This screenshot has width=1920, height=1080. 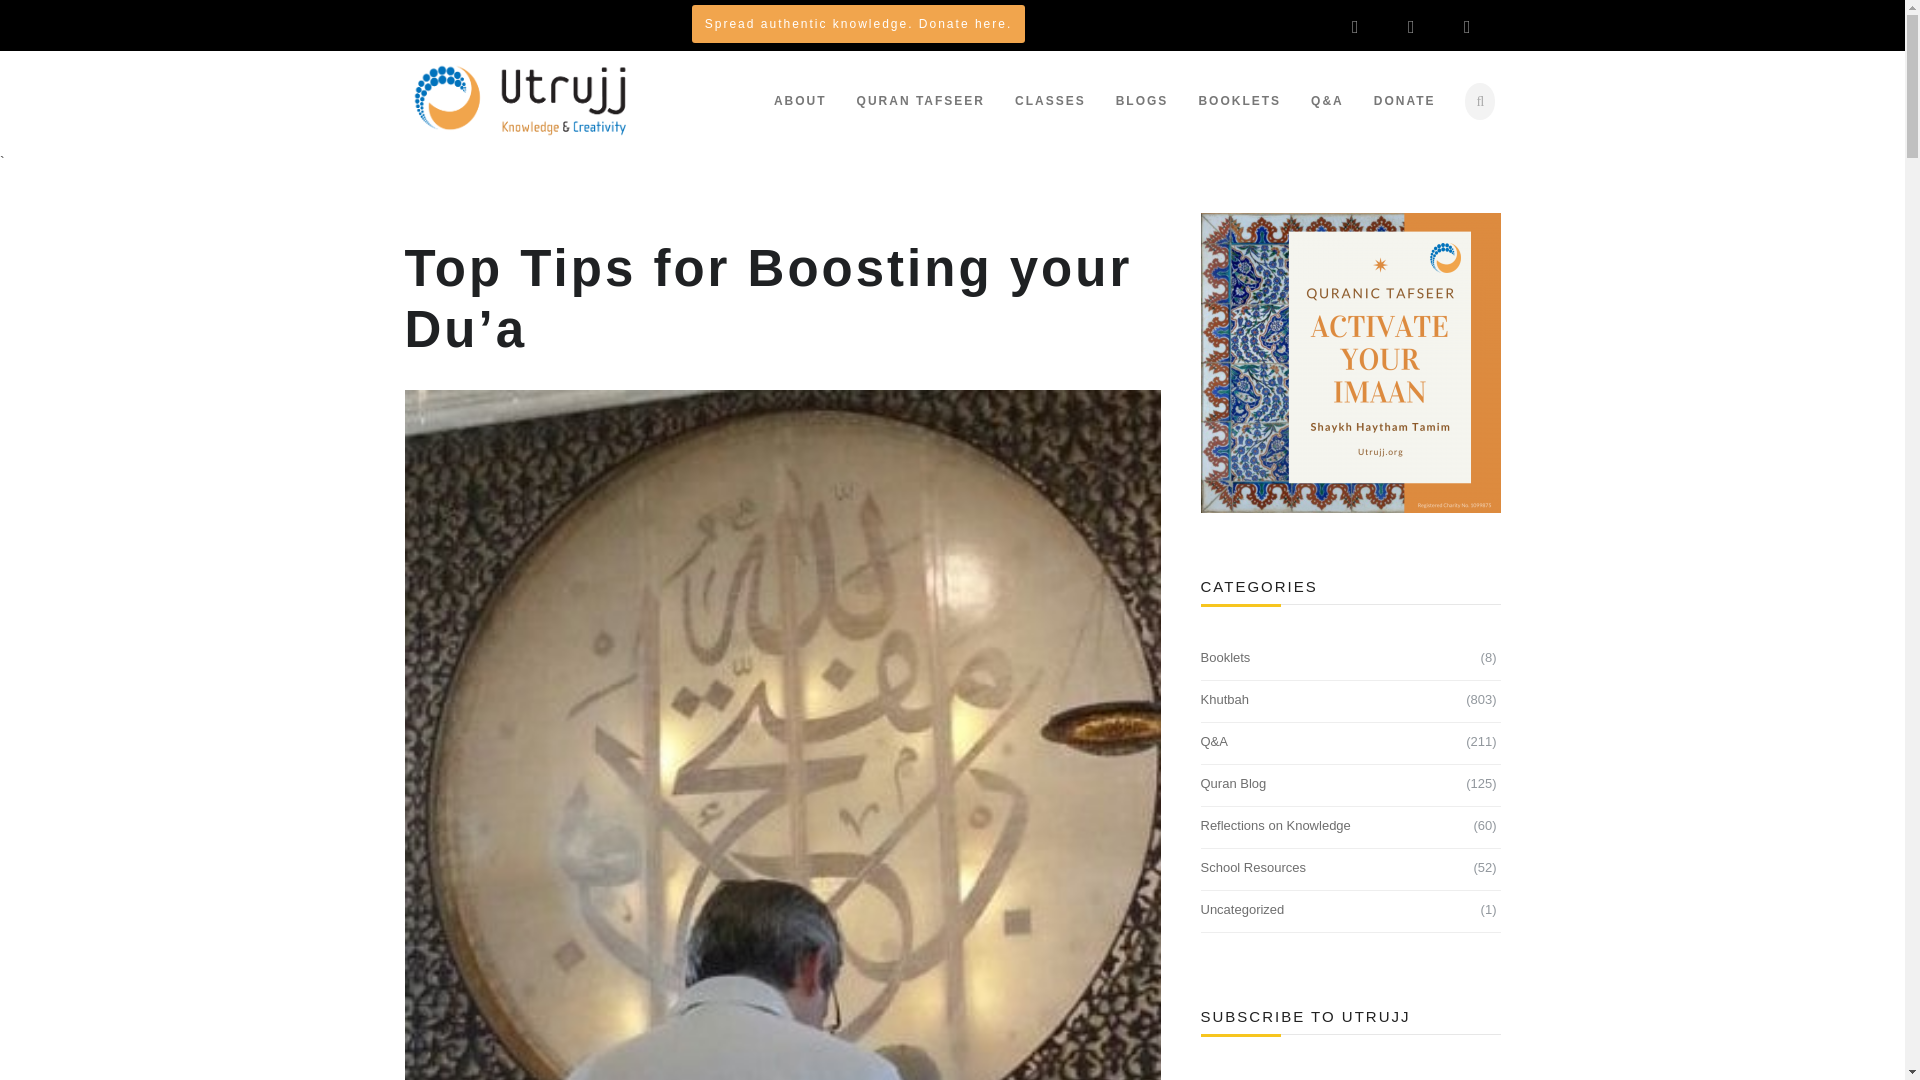 What do you see at coordinates (921, 100) in the screenshot?
I see `QURAN TAFSEER` at bounding box center [921, 100].